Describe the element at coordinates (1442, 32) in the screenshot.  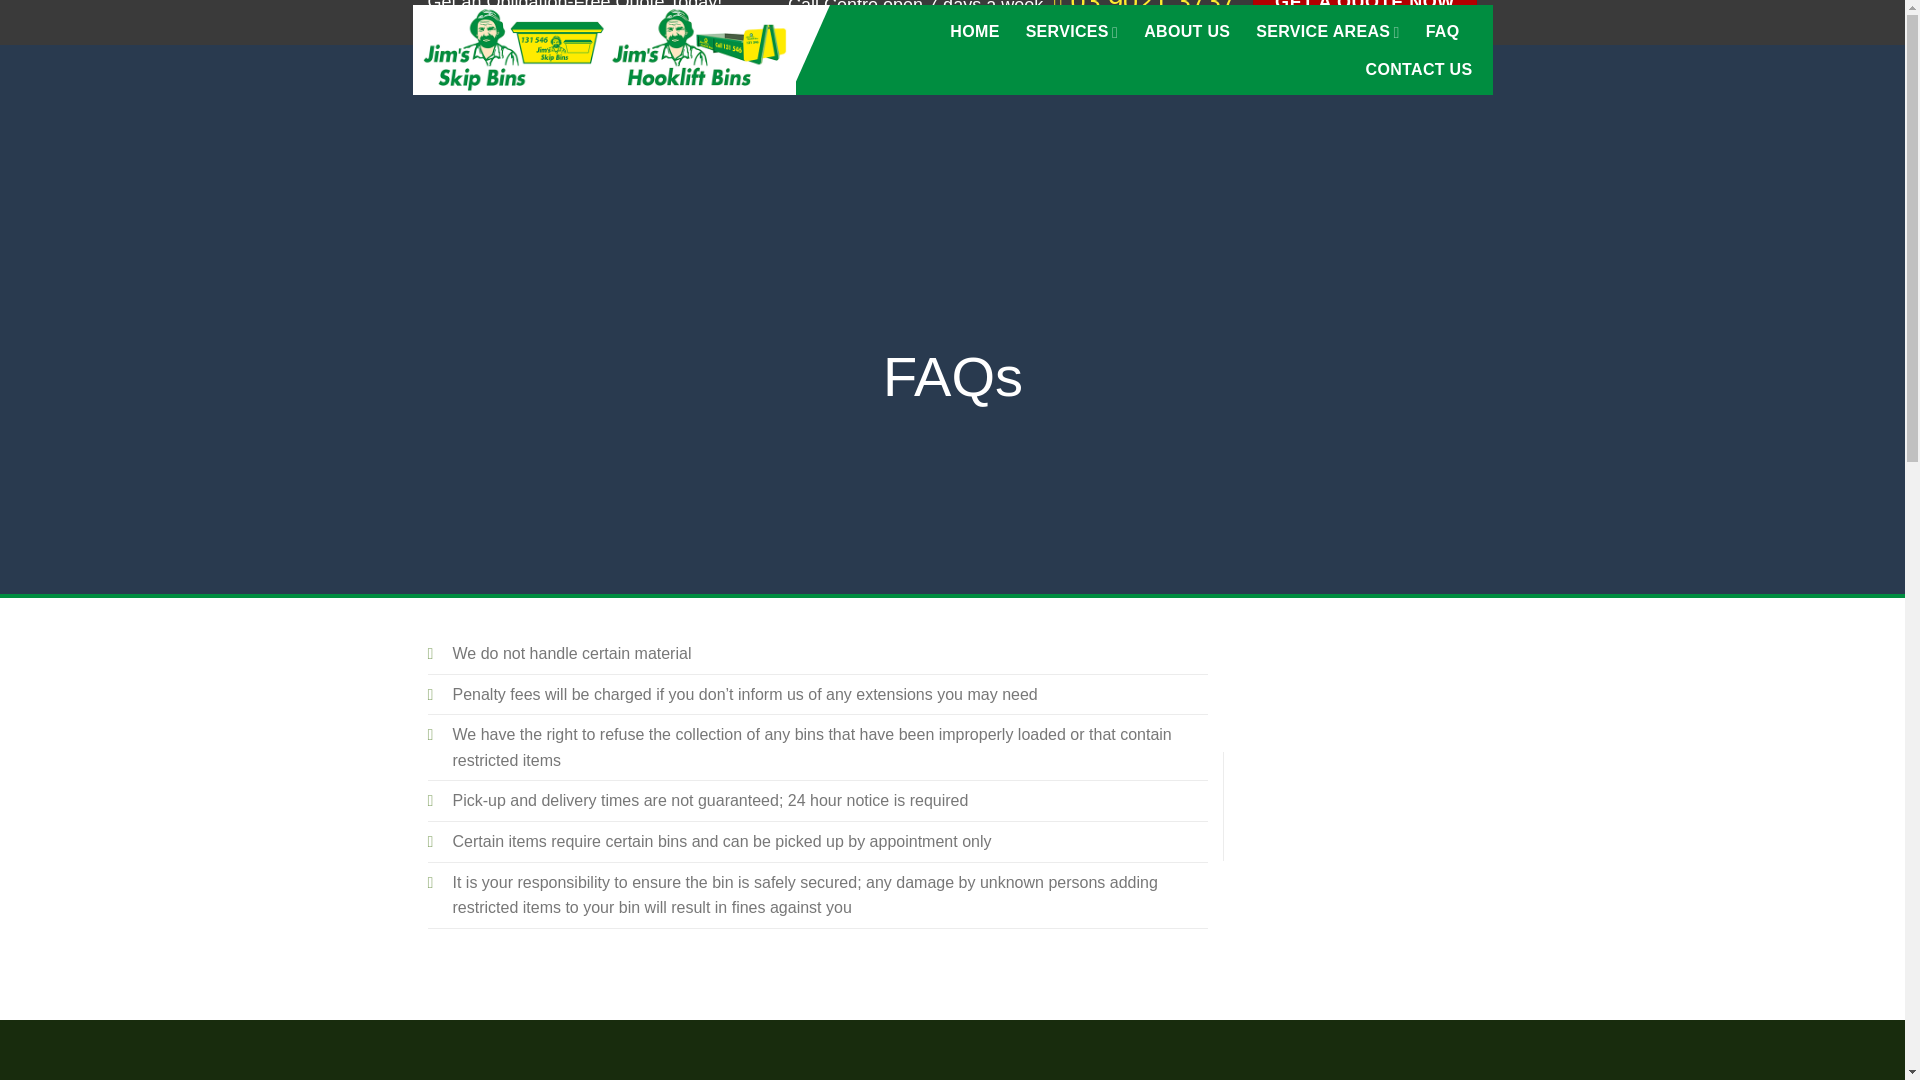
I see `FAQ` at that location.